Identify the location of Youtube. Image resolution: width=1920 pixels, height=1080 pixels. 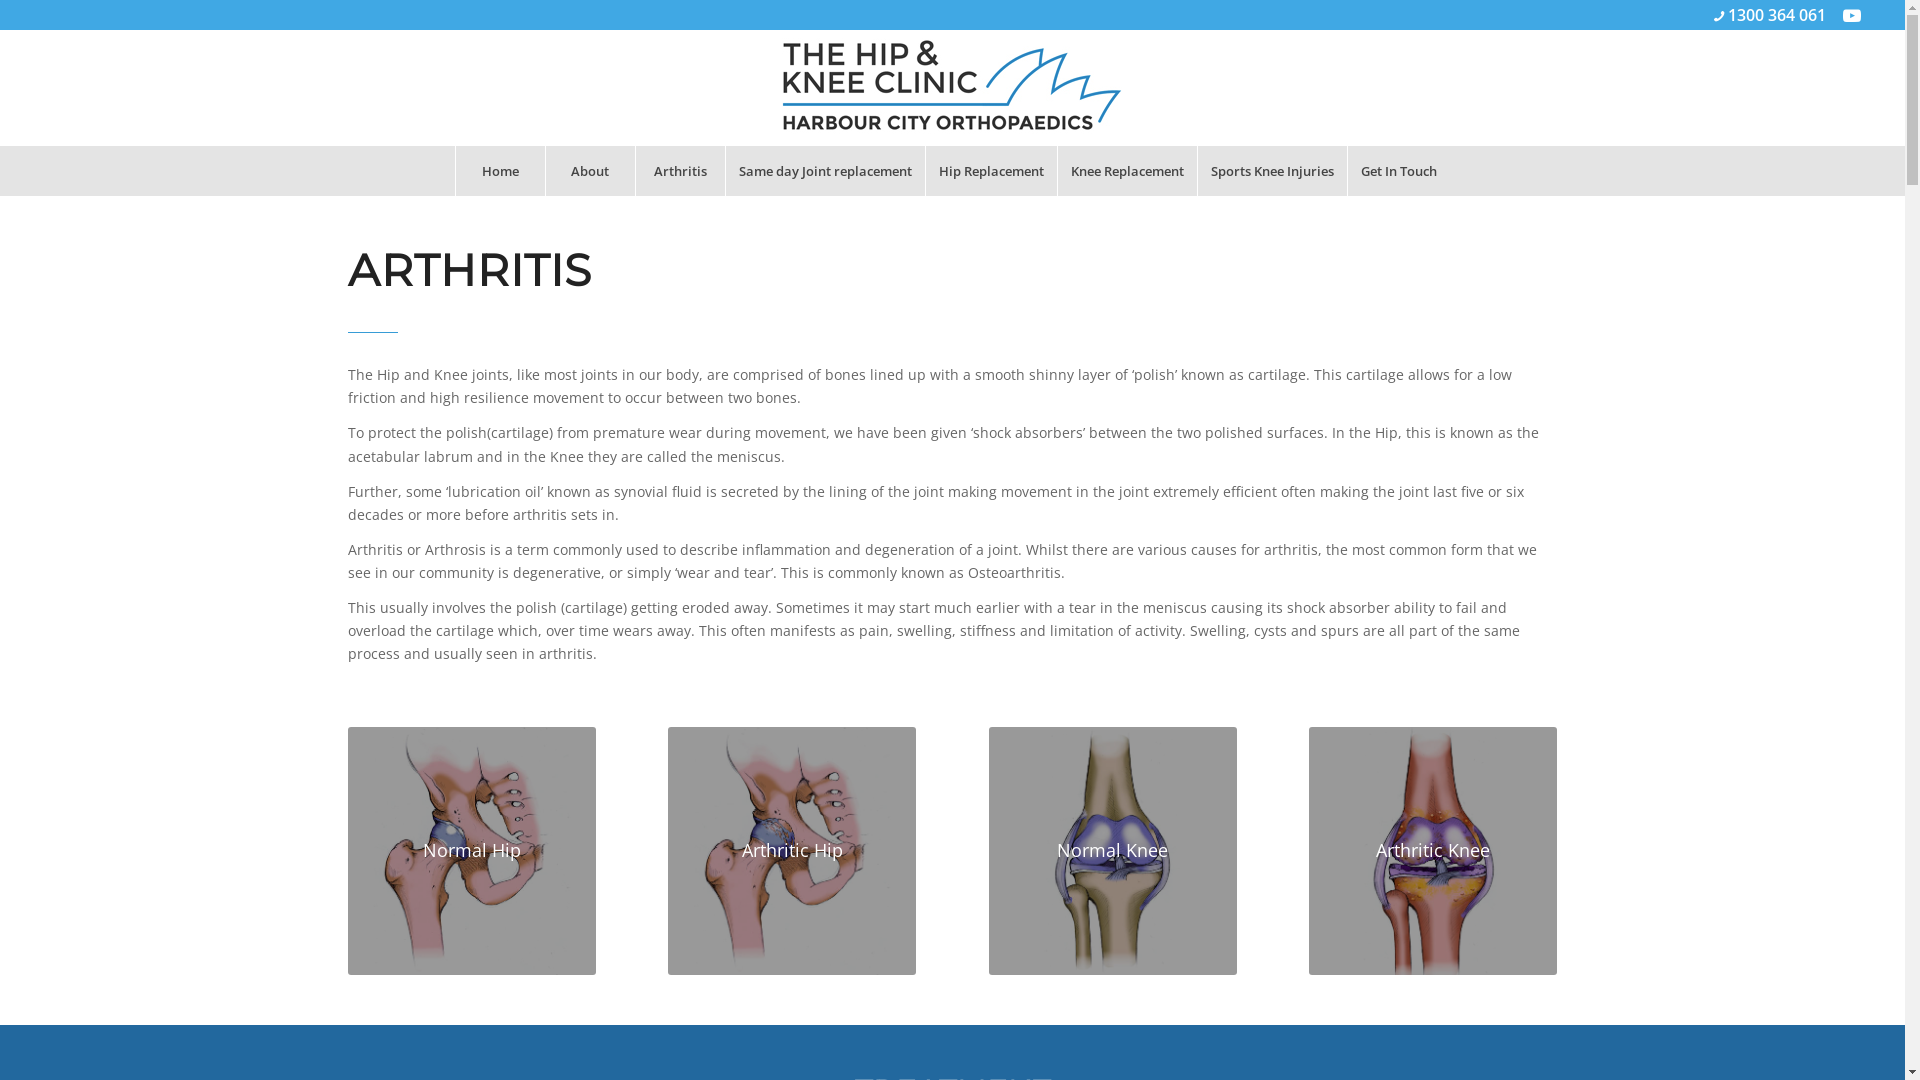
(1852, 15).